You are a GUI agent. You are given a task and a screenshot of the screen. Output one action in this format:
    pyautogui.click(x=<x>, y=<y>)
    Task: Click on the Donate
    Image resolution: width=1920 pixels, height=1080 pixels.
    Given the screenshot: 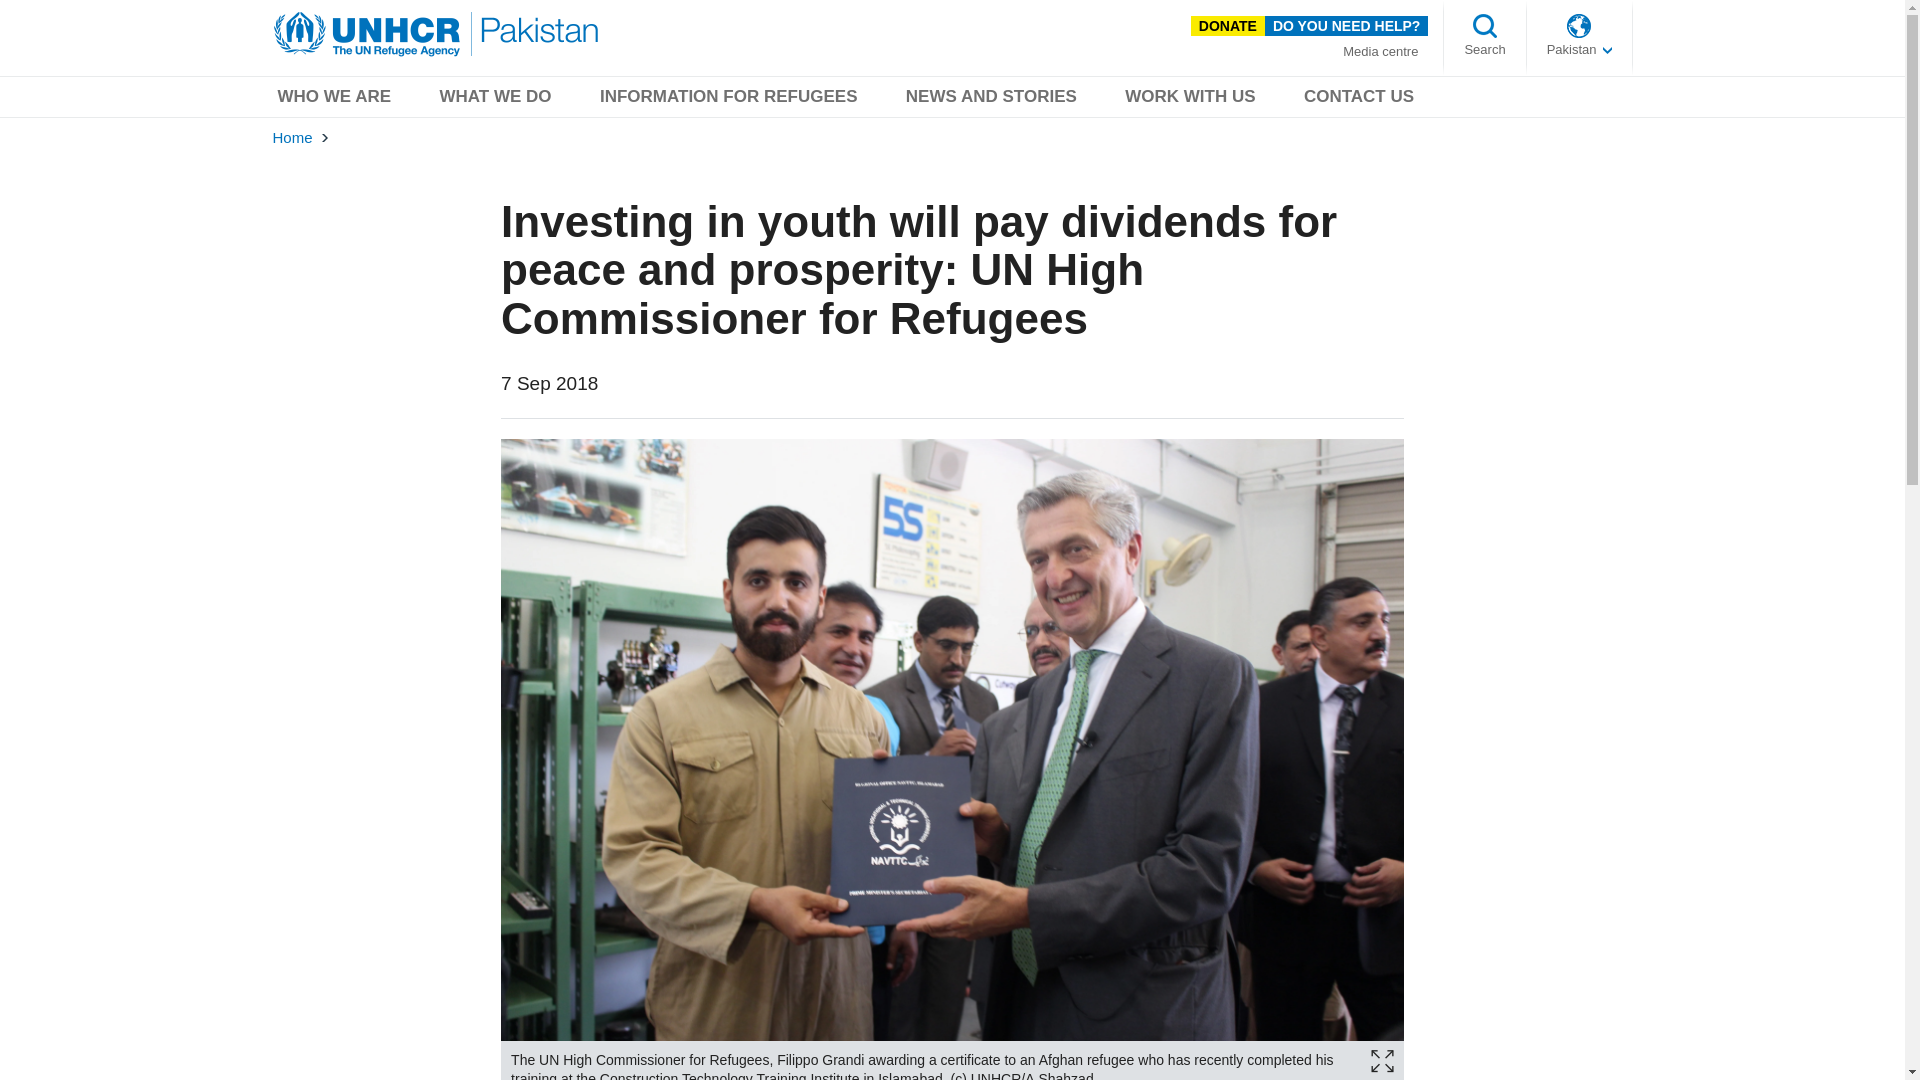 What is the action you would take?
    pyautogui.click(x=1228, y=26)
    